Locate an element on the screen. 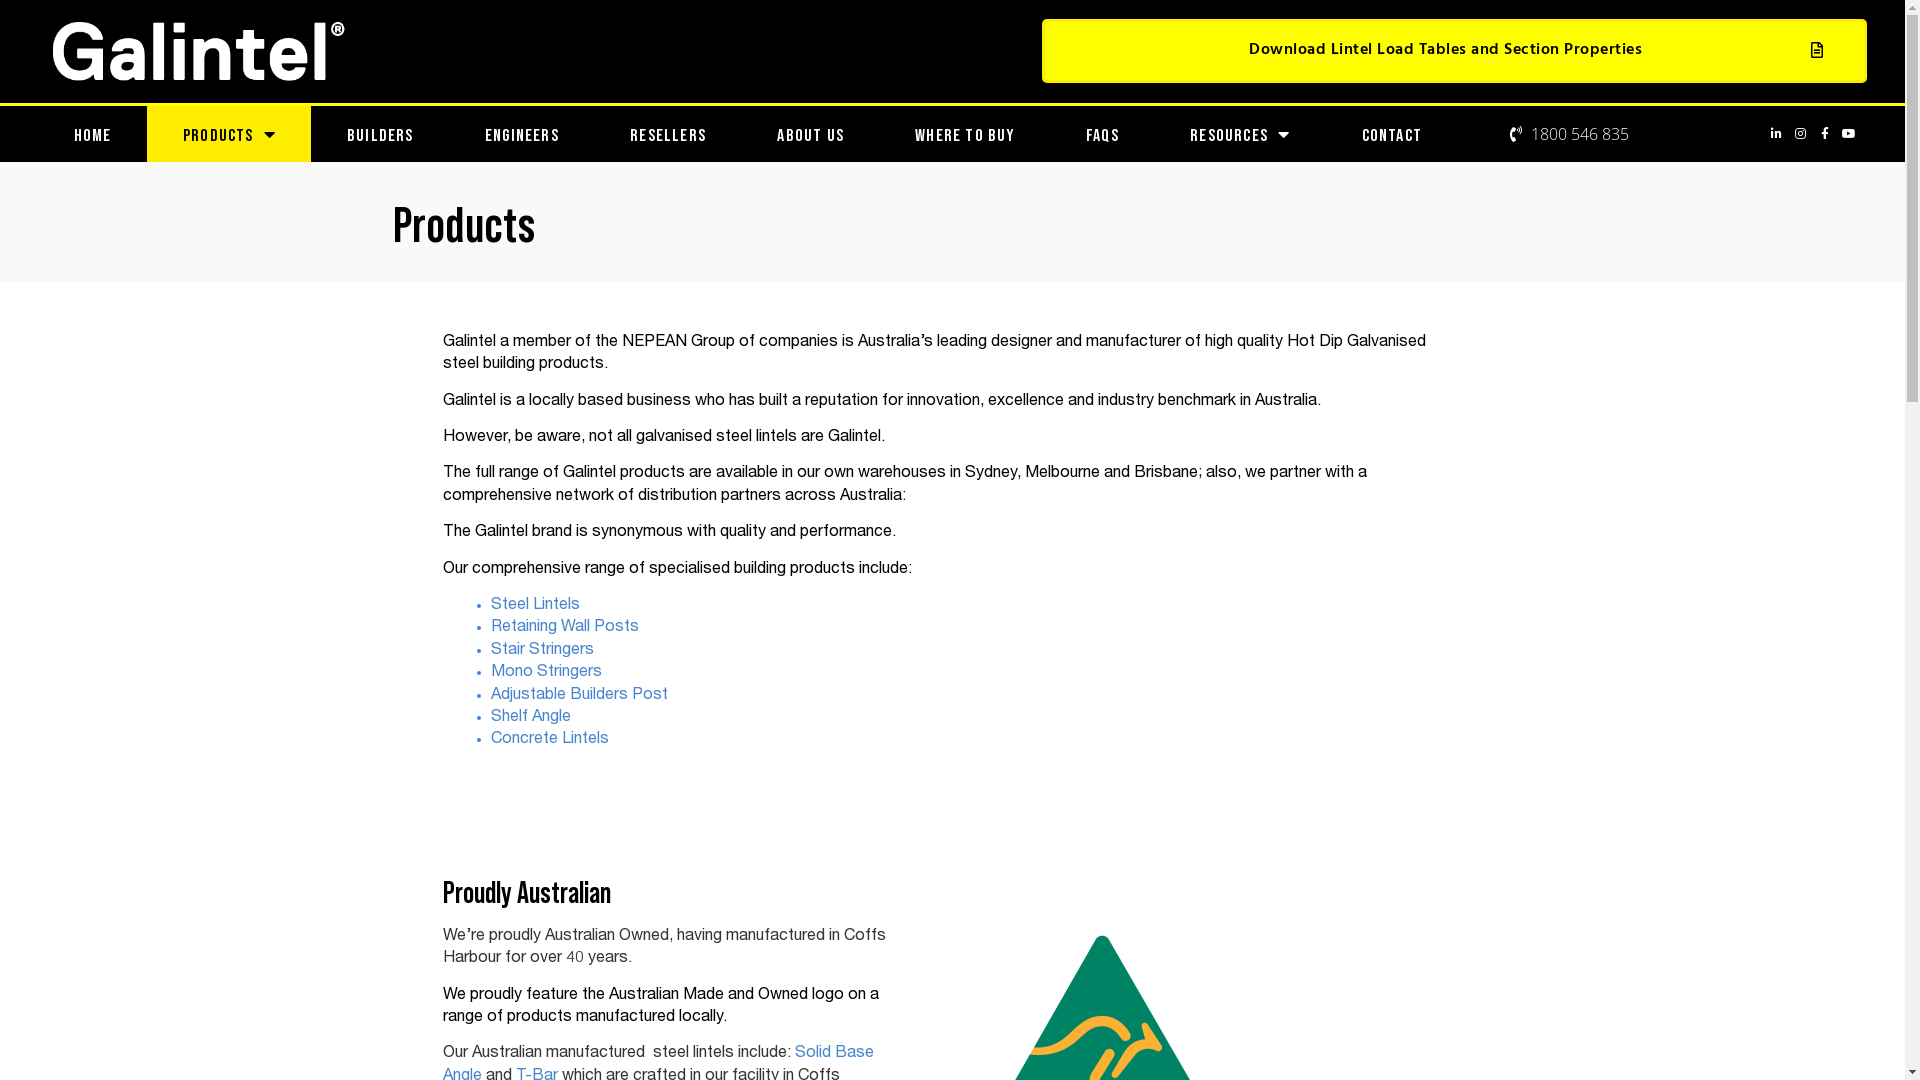 Image resolution: width=1920 pixels, height=1080 pixels. HOME is located at coordinates (92, 134).